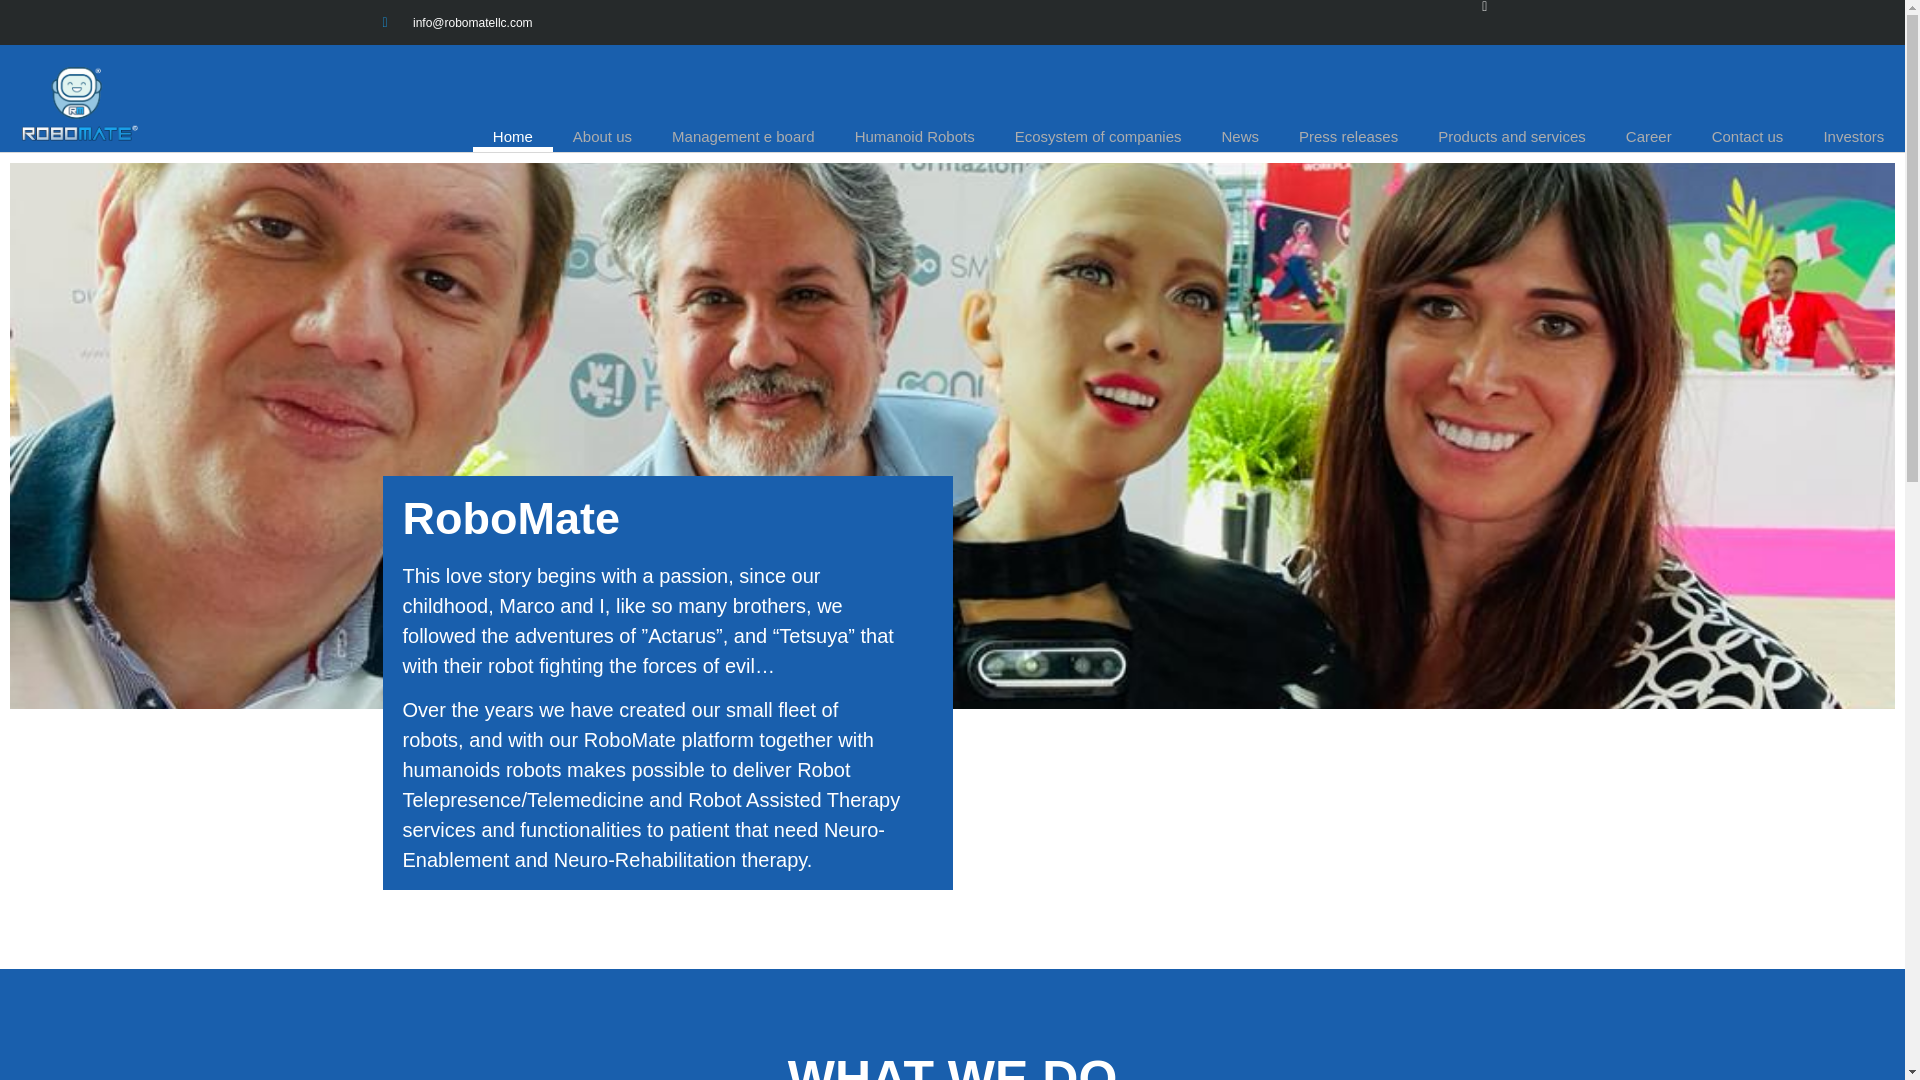  Describe the element at coordinates (1853, 137) in the screenshot. I see `Investors` at that location.